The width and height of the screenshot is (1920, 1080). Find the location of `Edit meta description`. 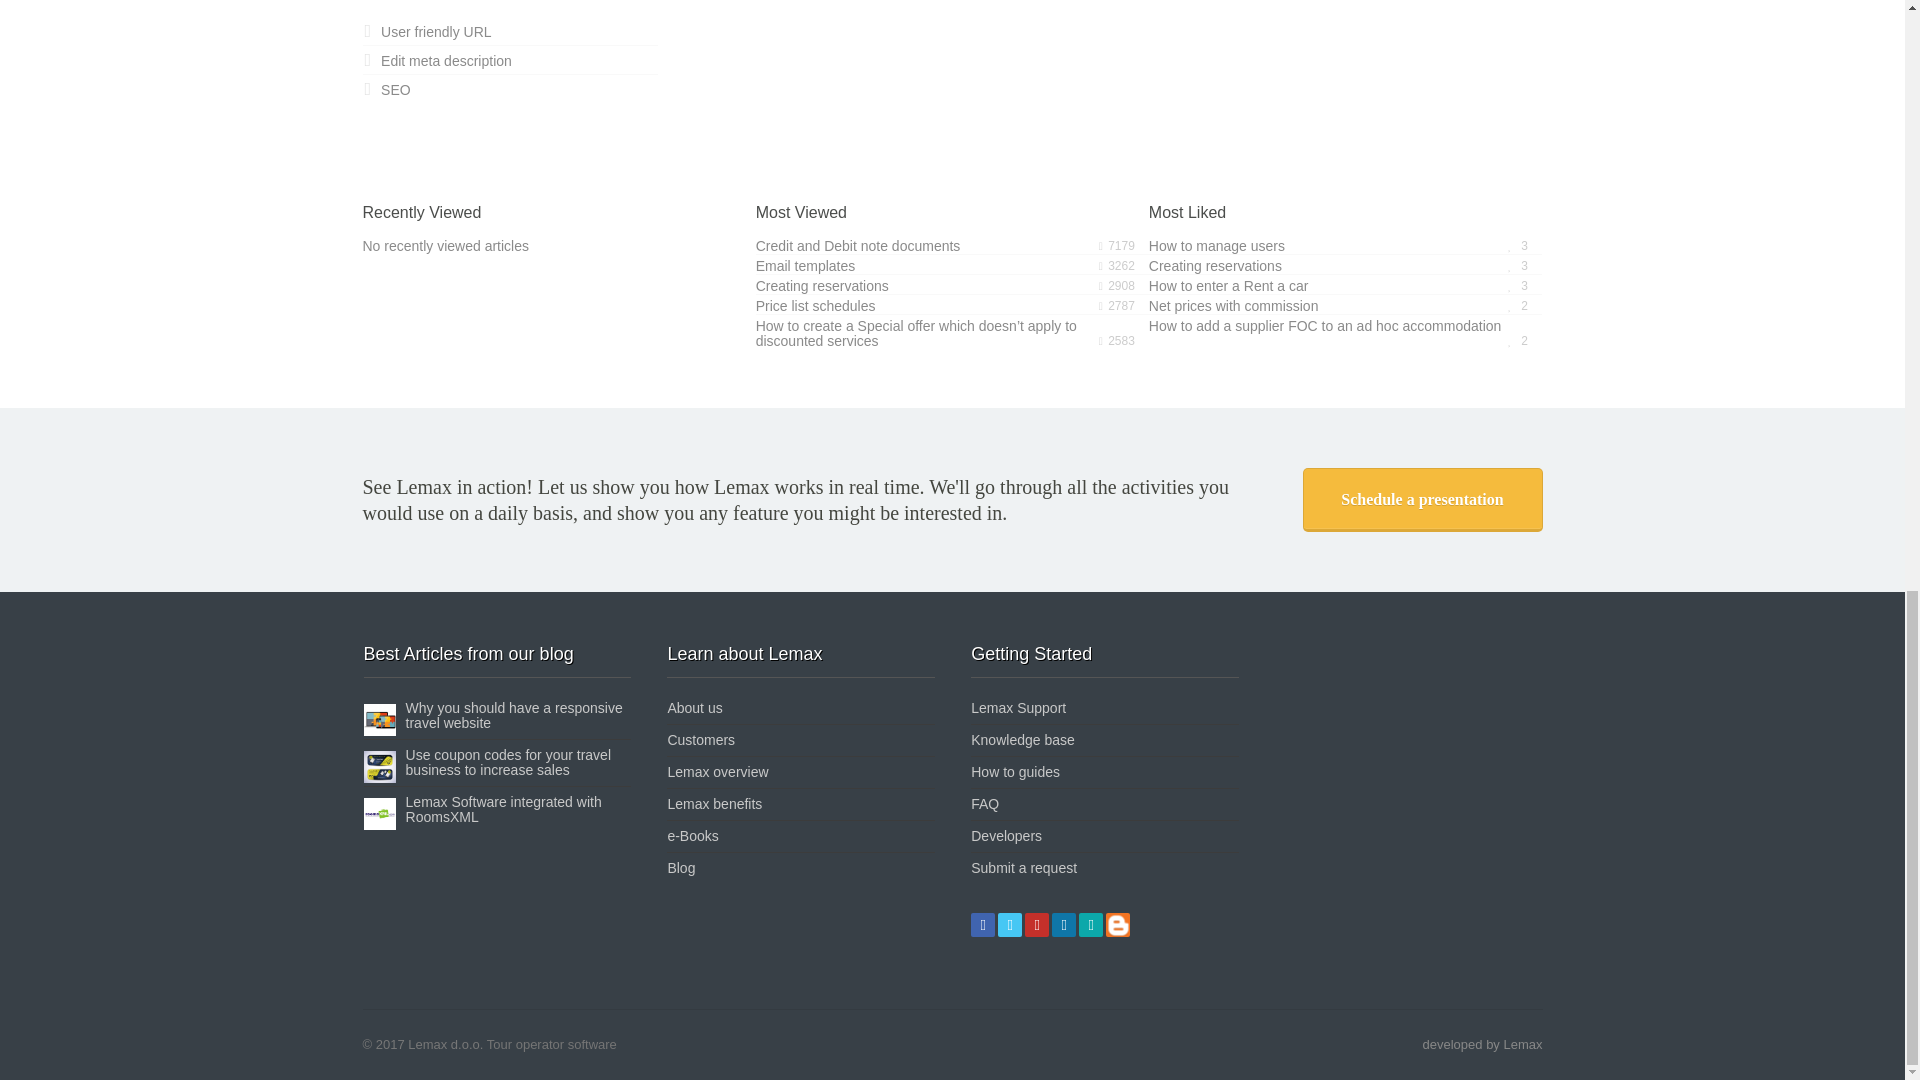

Edit meta description is located at coordinates (436, 60).